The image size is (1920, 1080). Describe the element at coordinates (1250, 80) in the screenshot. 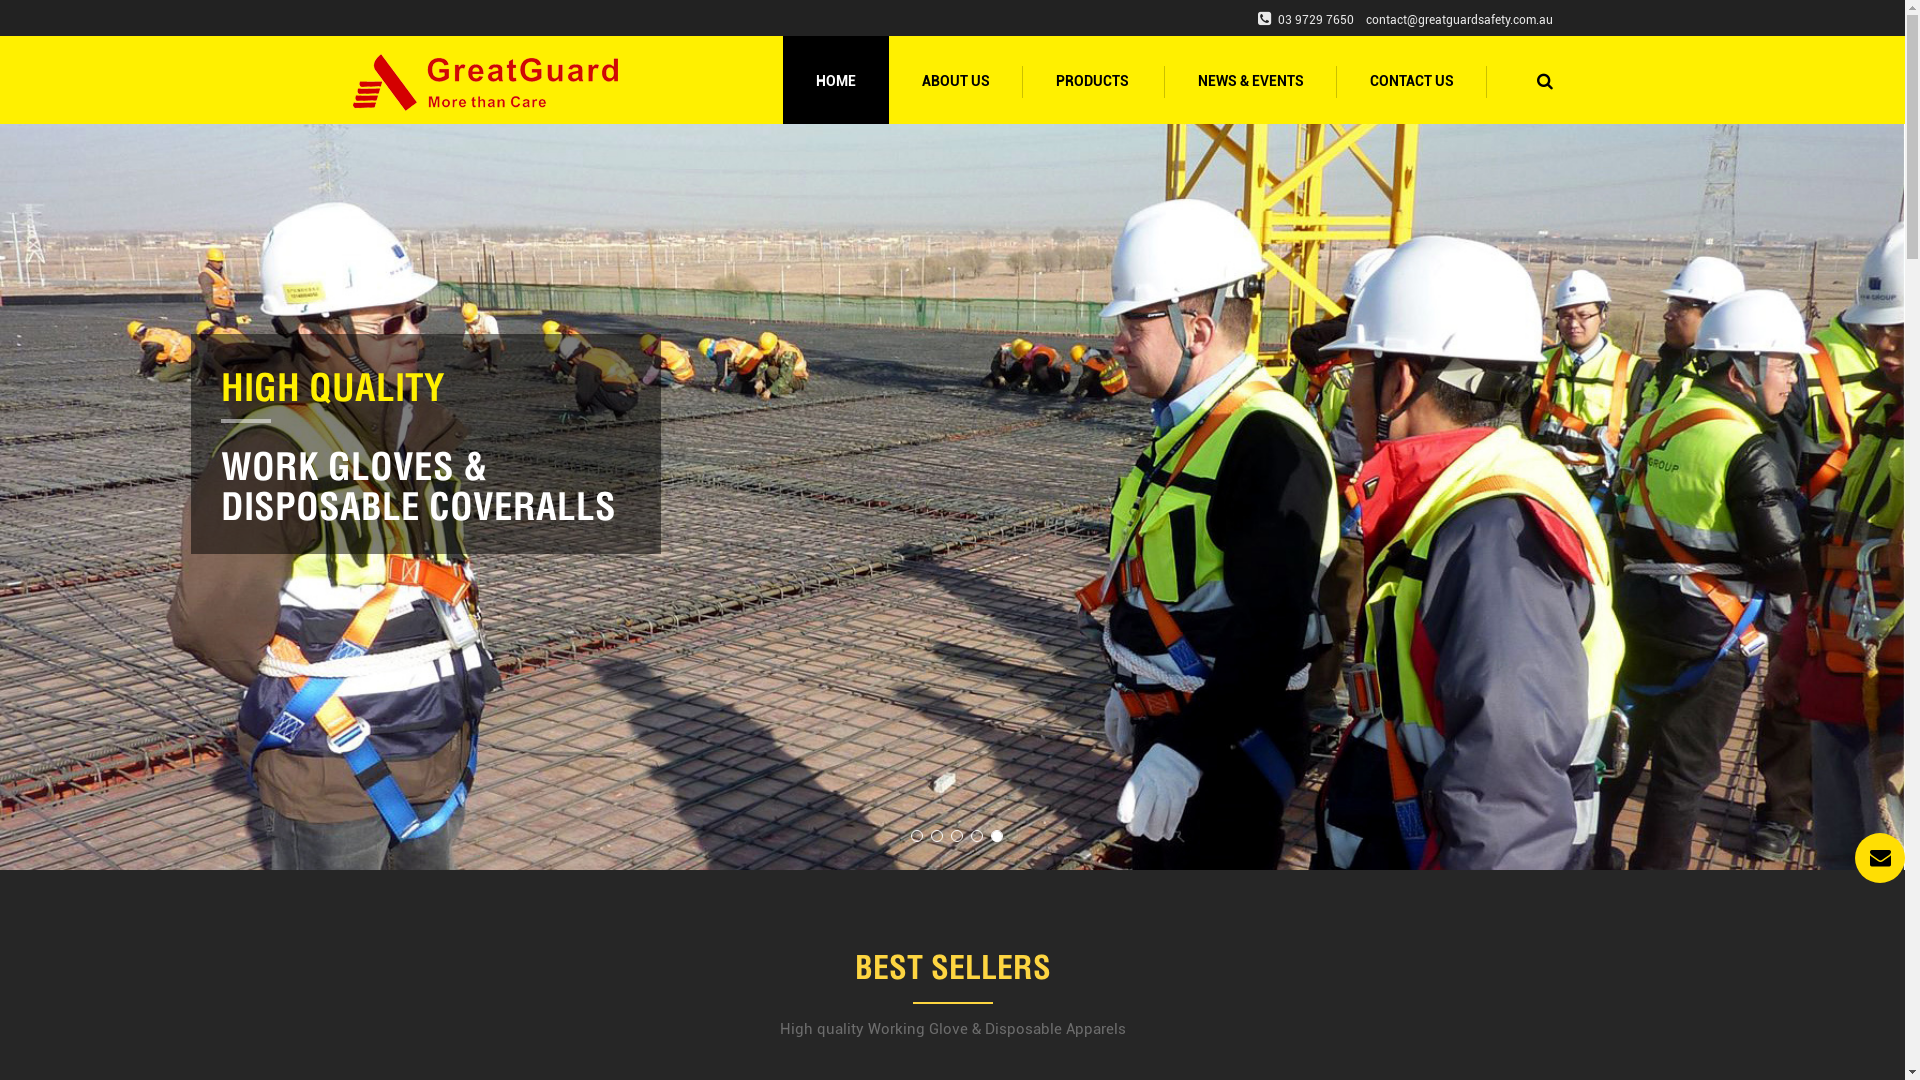

I see `NEWS & EVENTS` at that location.